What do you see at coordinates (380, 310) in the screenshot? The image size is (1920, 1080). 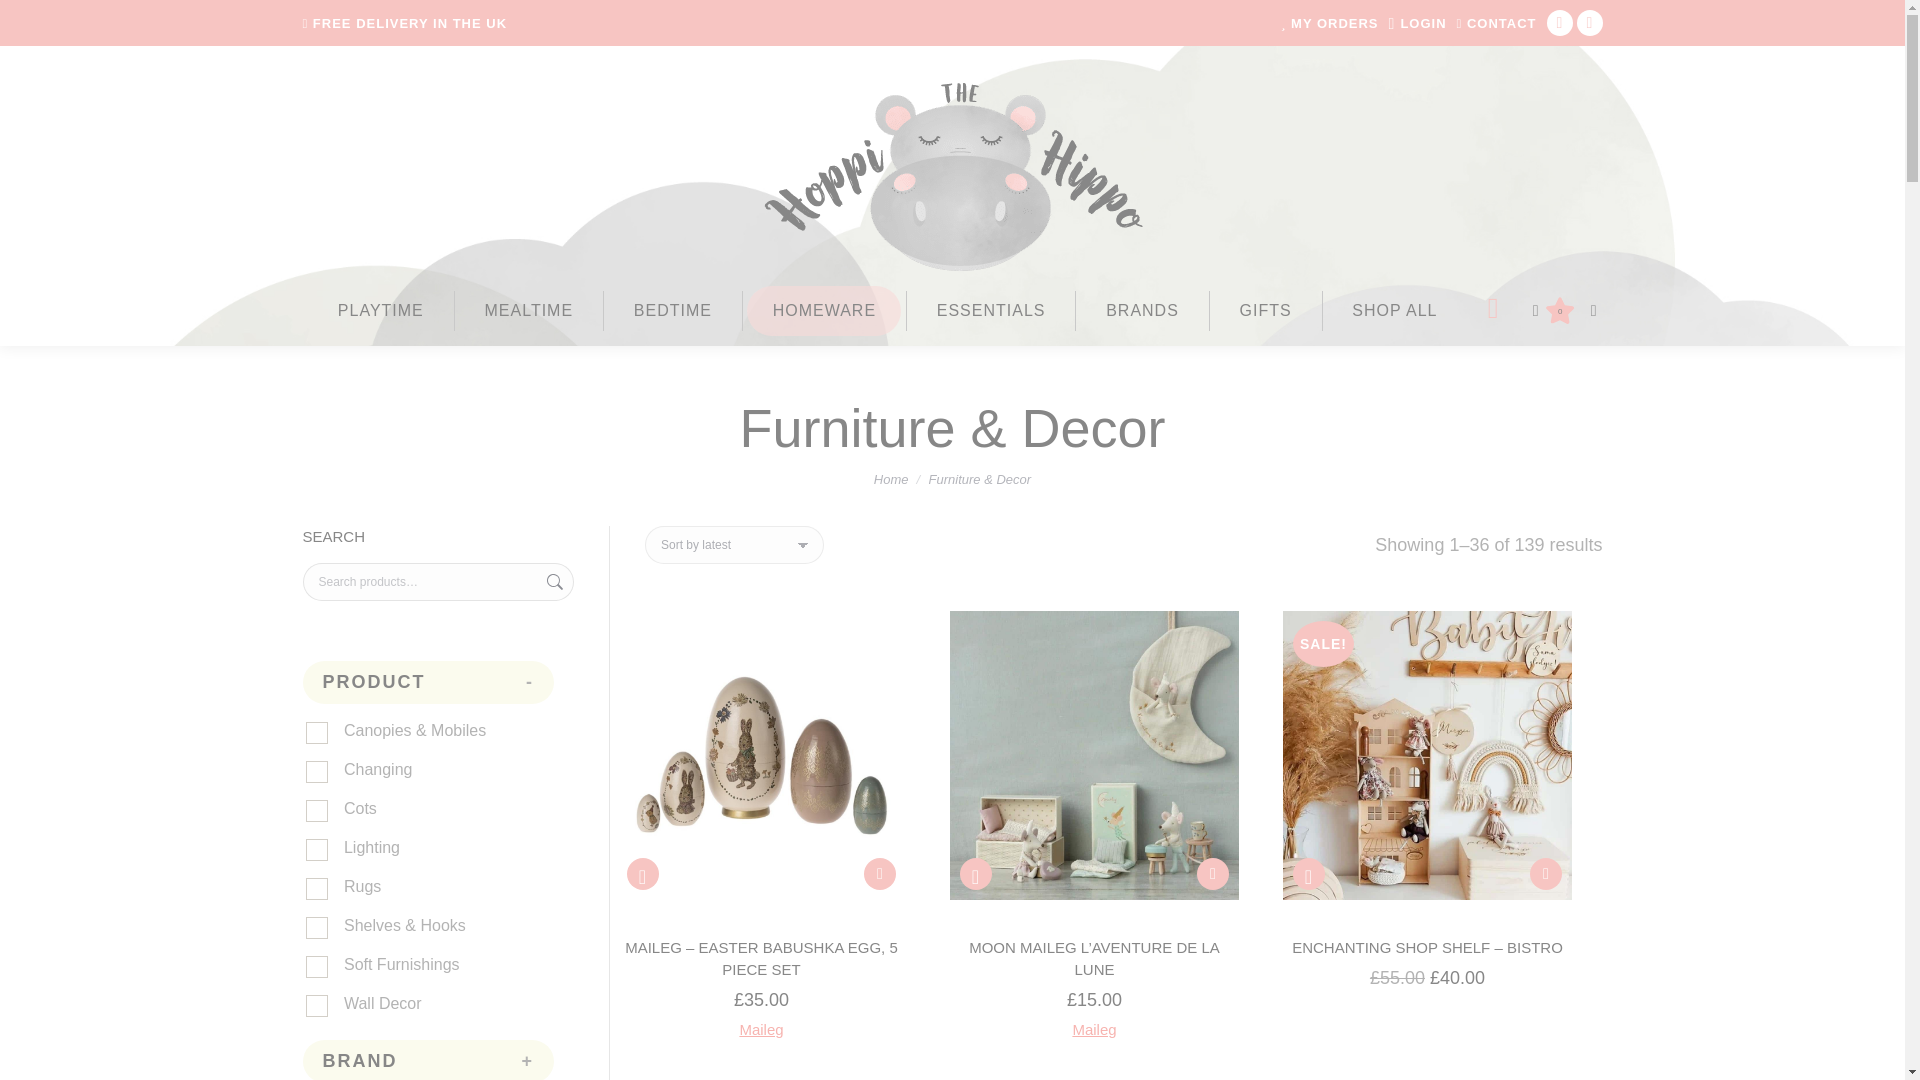 I see `PLAYTIME` at bounding box center [380, 310].